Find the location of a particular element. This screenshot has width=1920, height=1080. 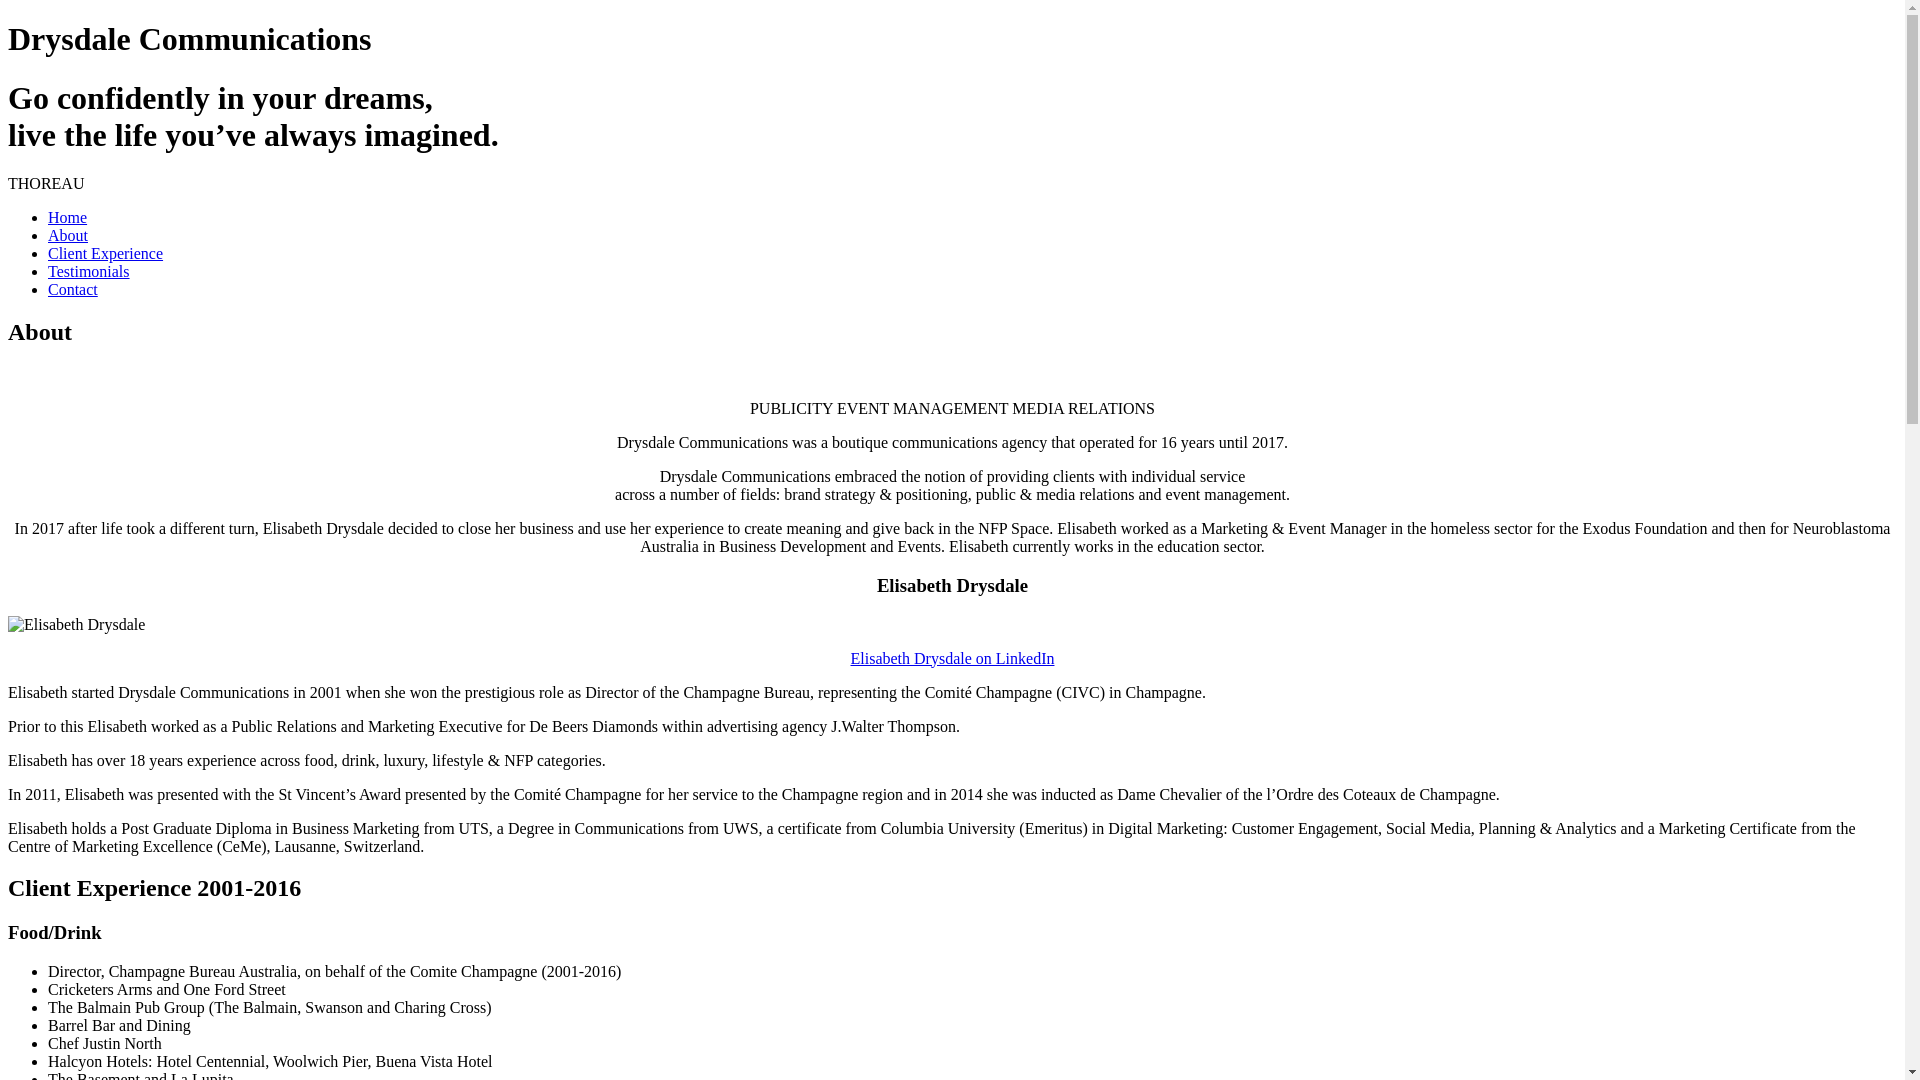

Contact is located at coordinates (73, 290).